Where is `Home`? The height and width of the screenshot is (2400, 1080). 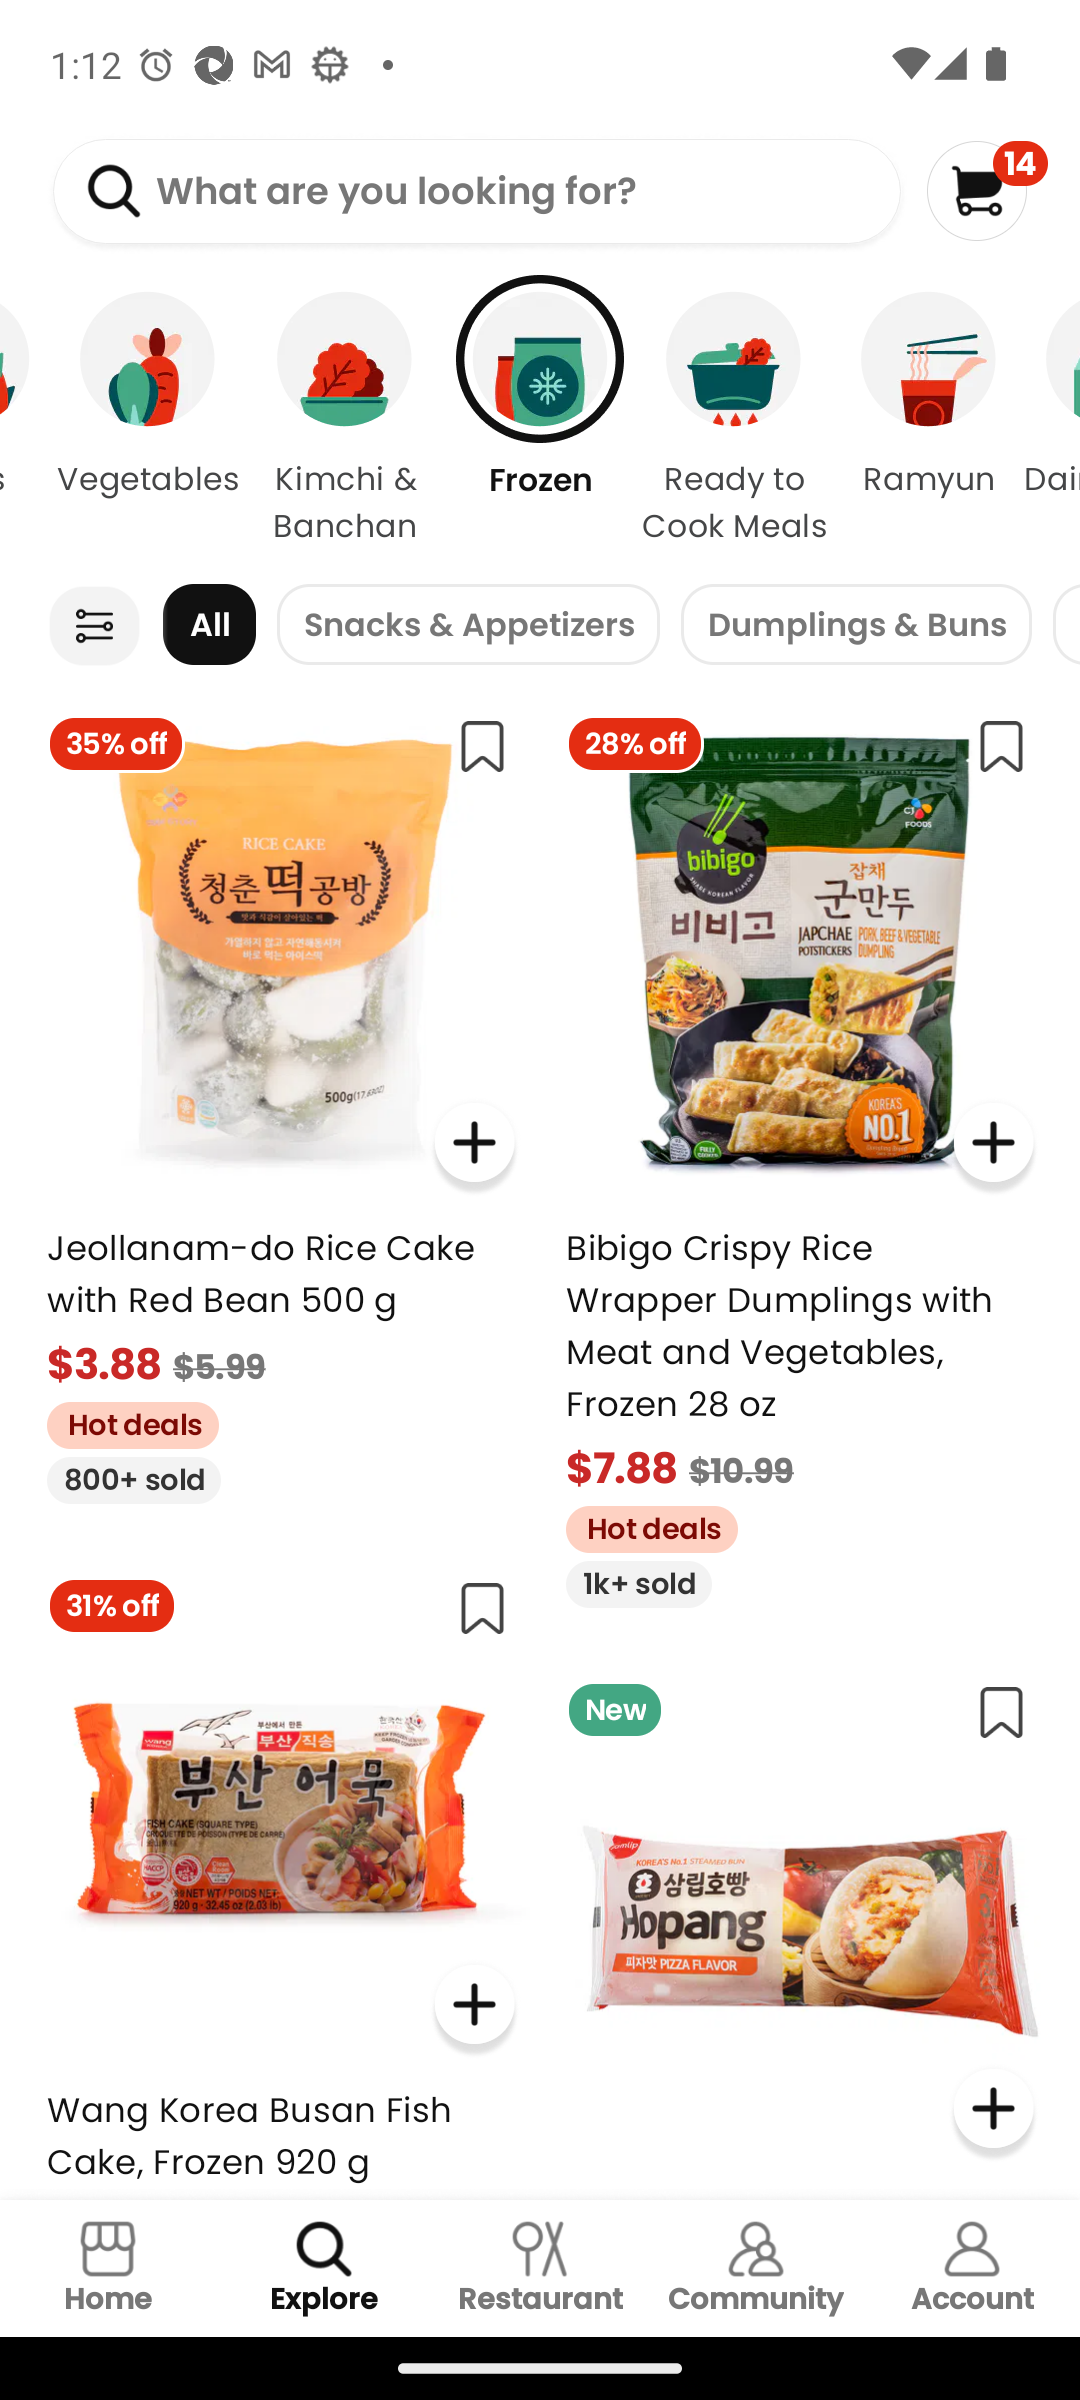
Home is located at coordinates (108, 2268).